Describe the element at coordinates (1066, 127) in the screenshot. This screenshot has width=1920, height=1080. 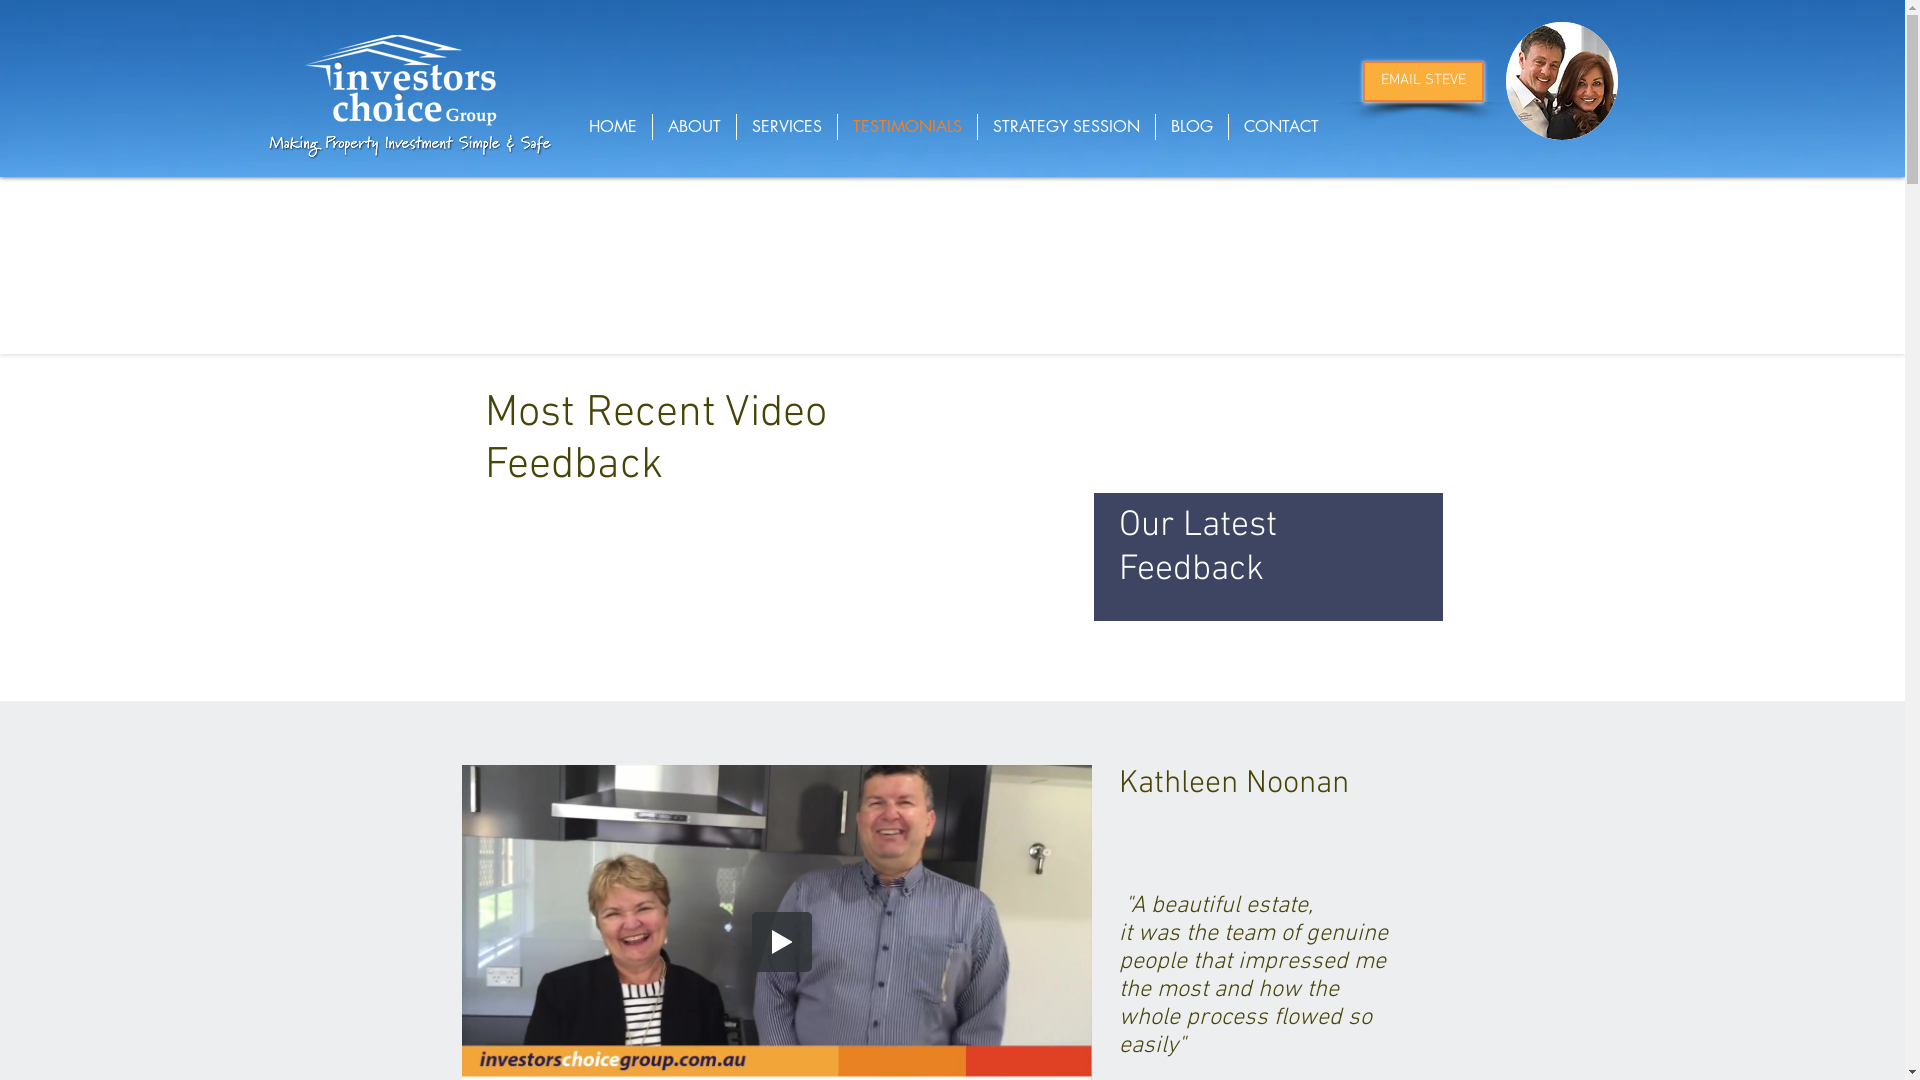
I see `STRATEGY SESSION` at that location.